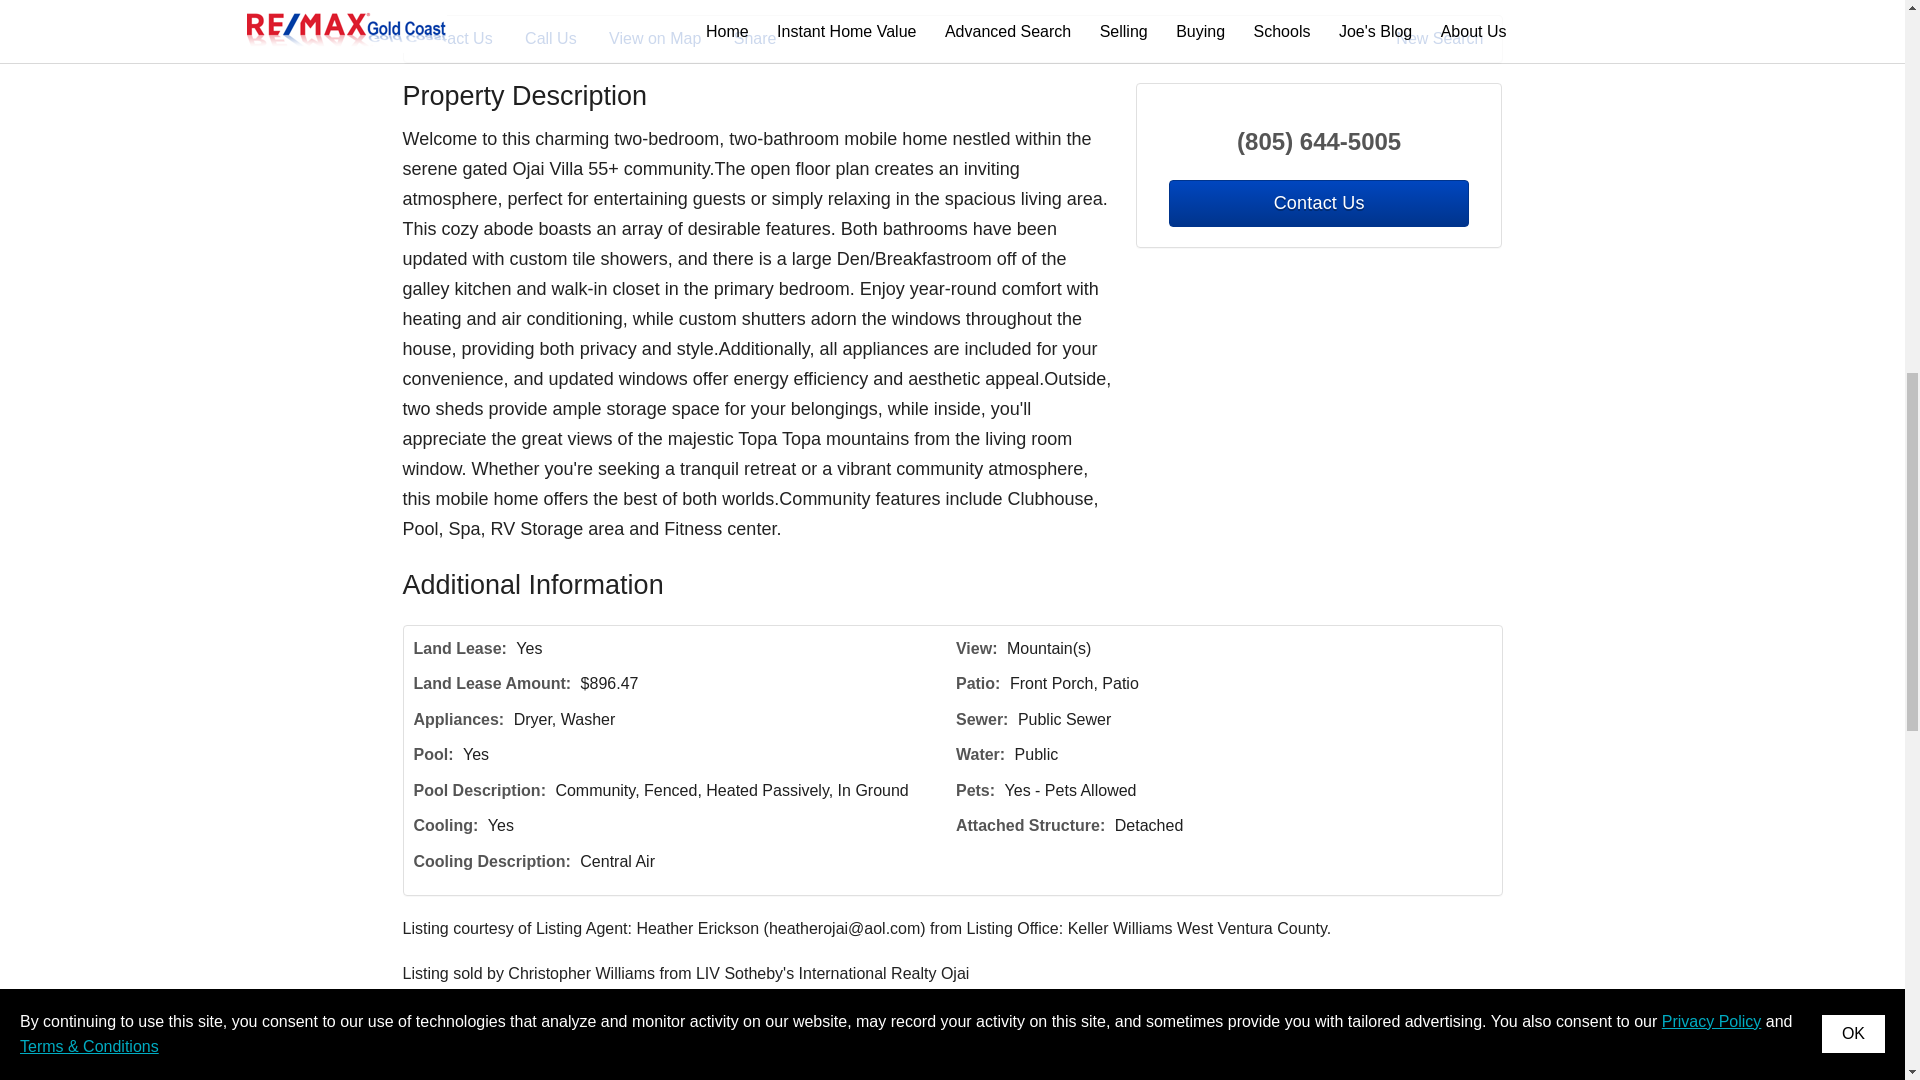 This screenshot has height=1080, width=1920. What do you see at coordinates (564, 38) in the screenshot?
I see `Call Us` at bounding box center [564, 38].